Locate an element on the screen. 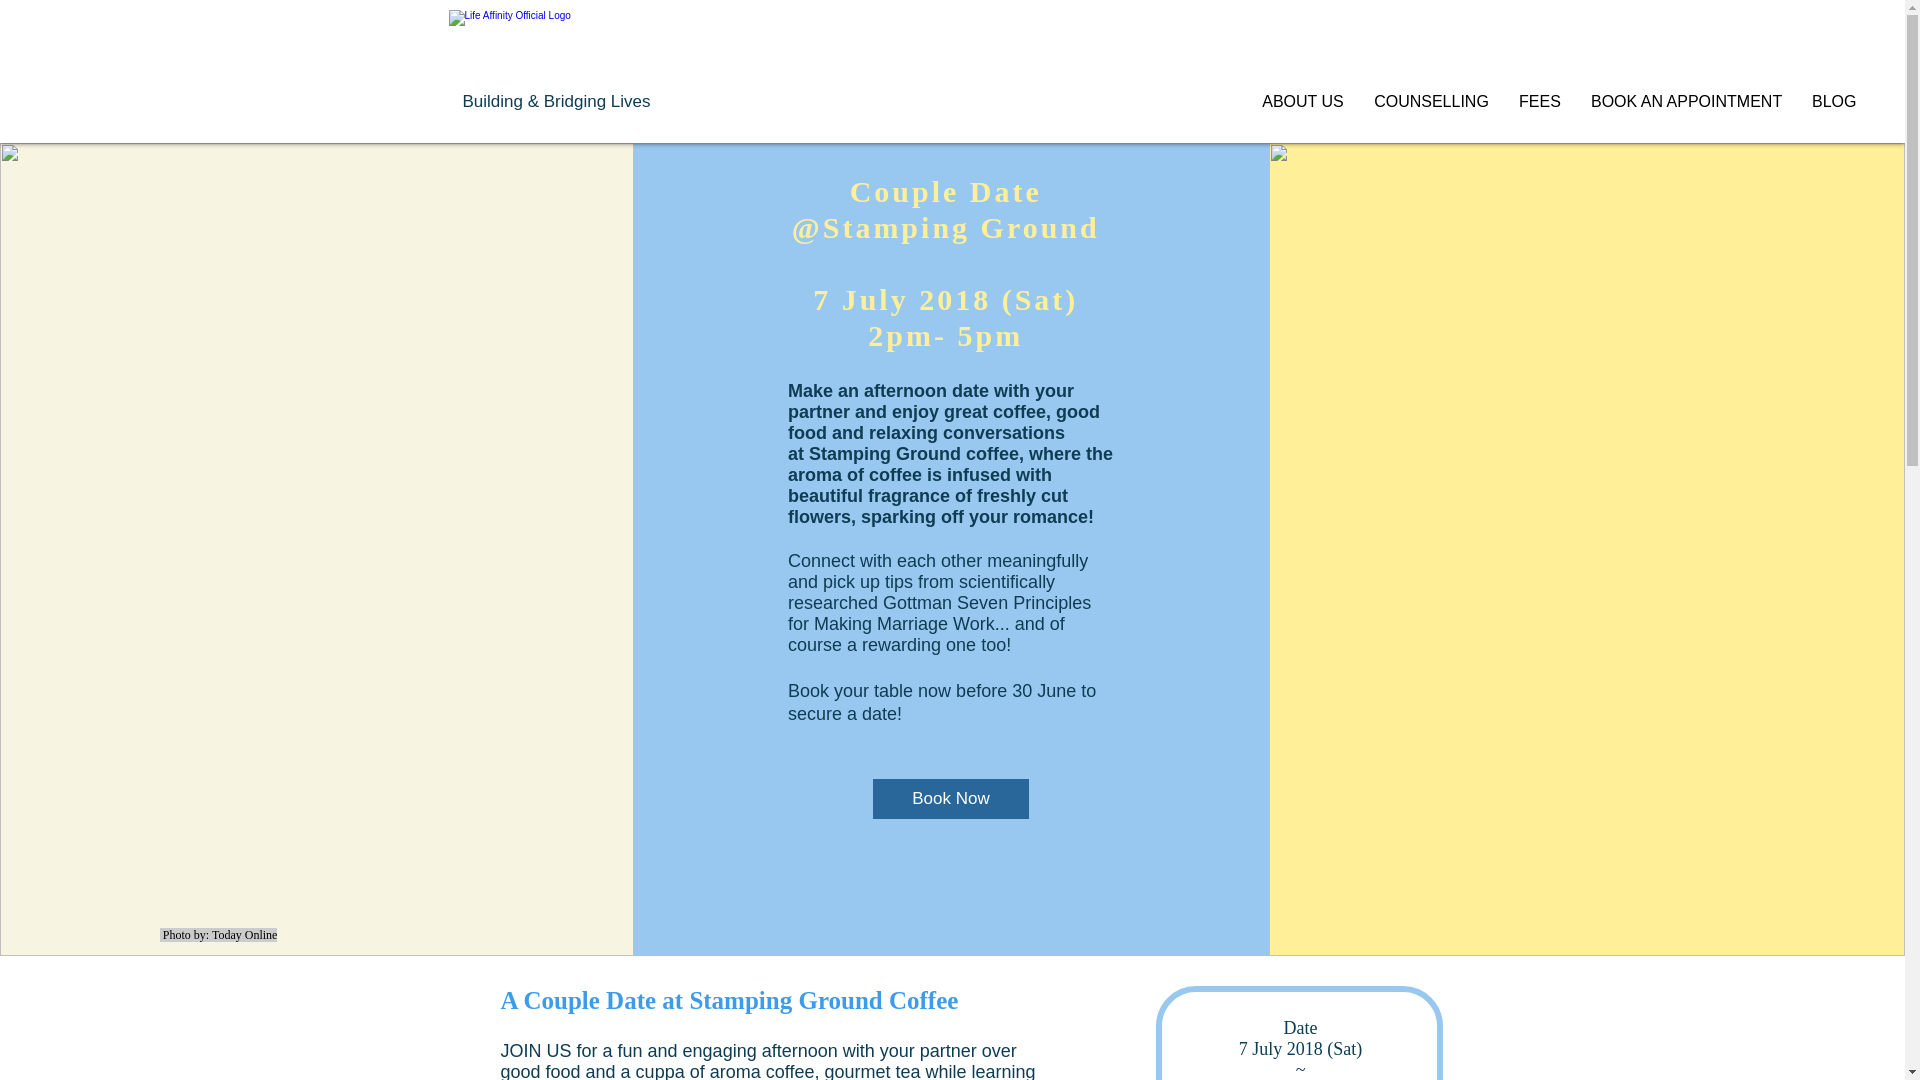  BLOG is located at coordinates (1834, 101).